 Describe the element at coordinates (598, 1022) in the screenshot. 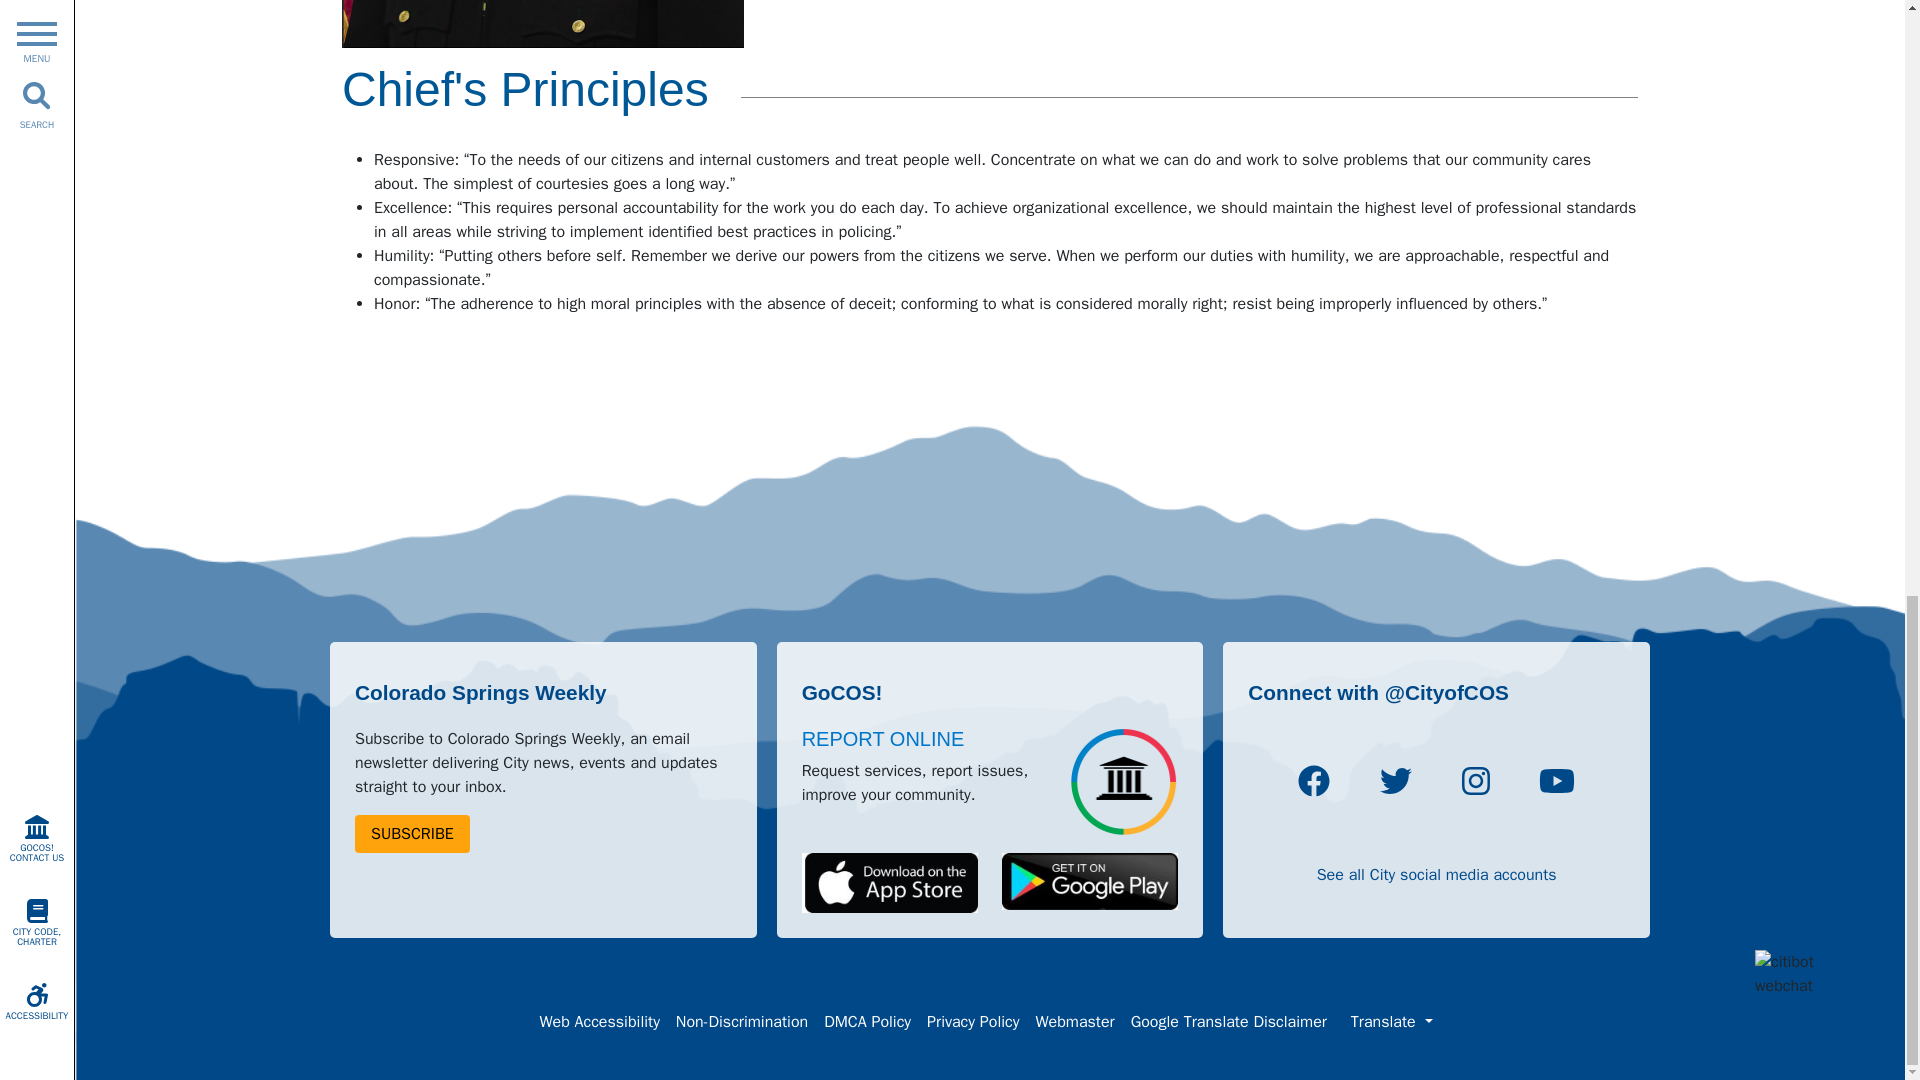

I see `Web Accessibility` at that location.